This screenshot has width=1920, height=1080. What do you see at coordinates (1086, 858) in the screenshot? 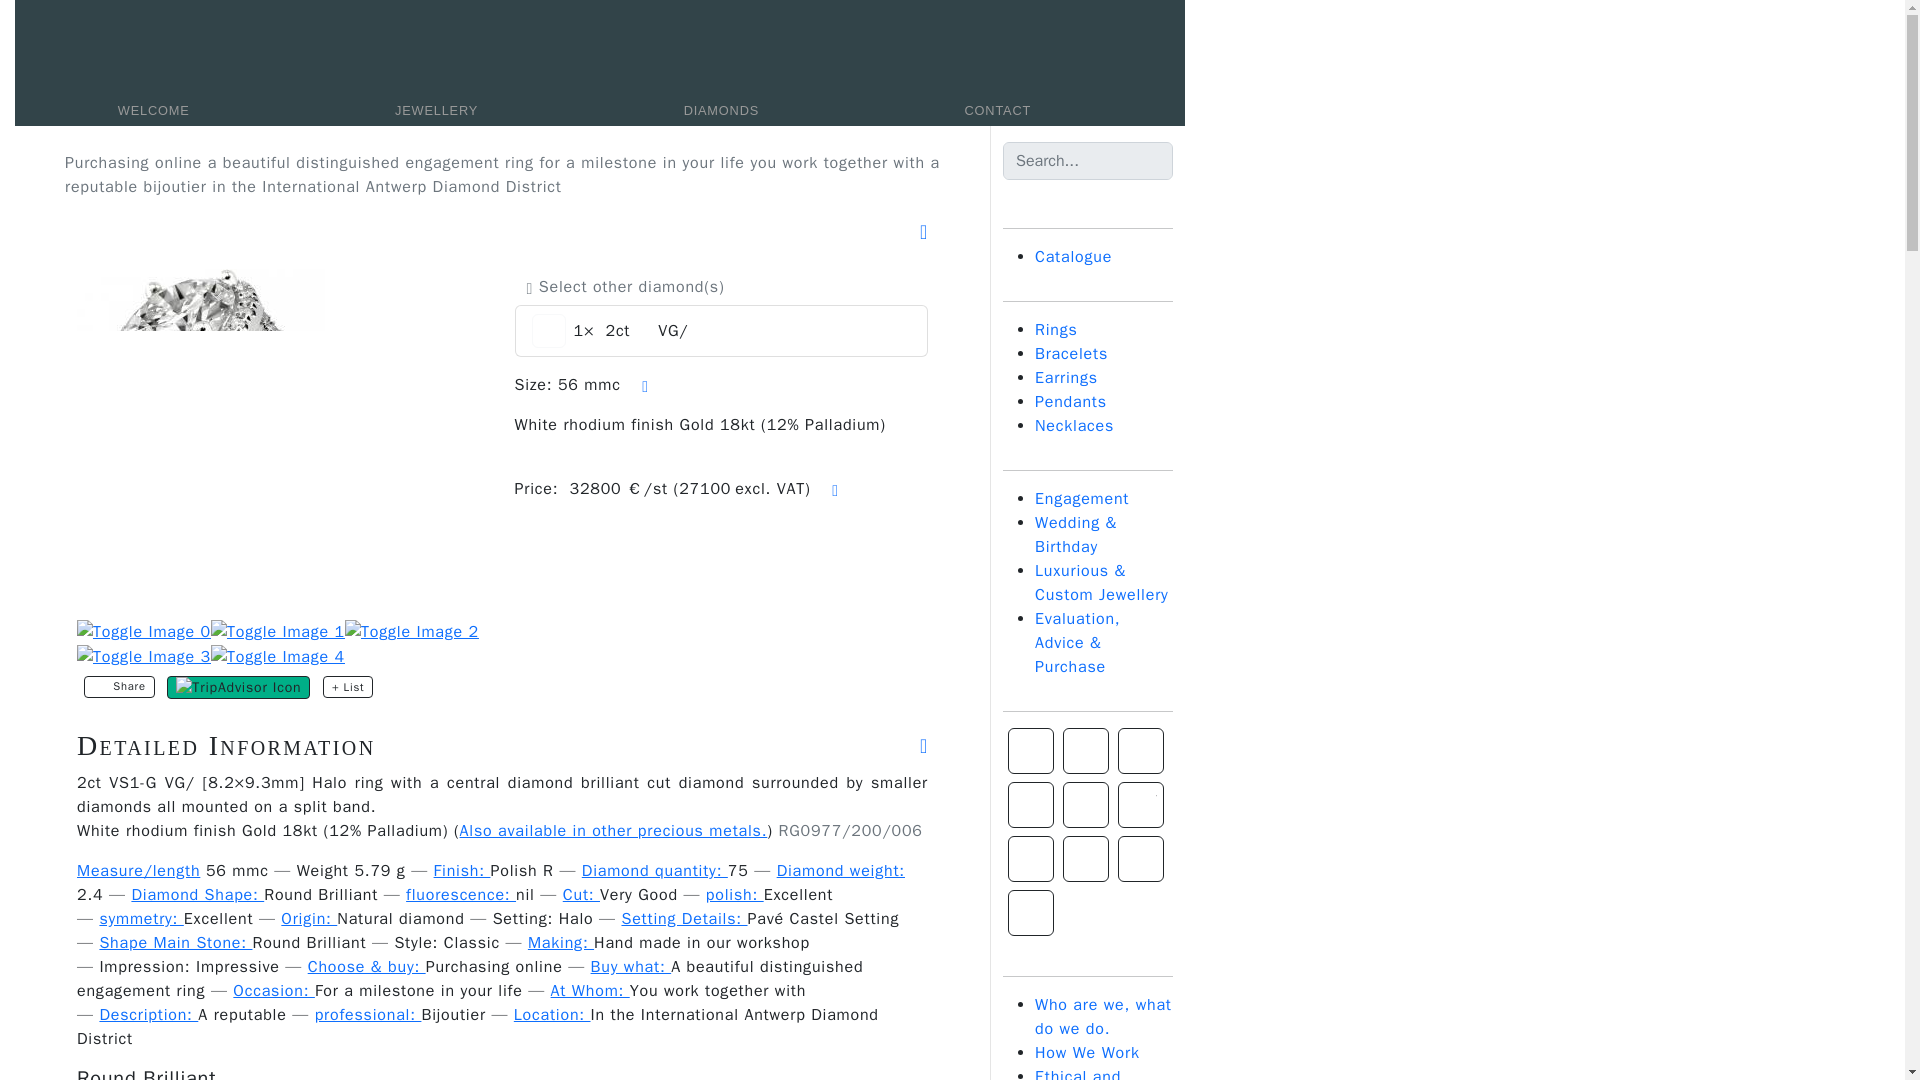
I see `Other` at bounding box center [1086, 858].